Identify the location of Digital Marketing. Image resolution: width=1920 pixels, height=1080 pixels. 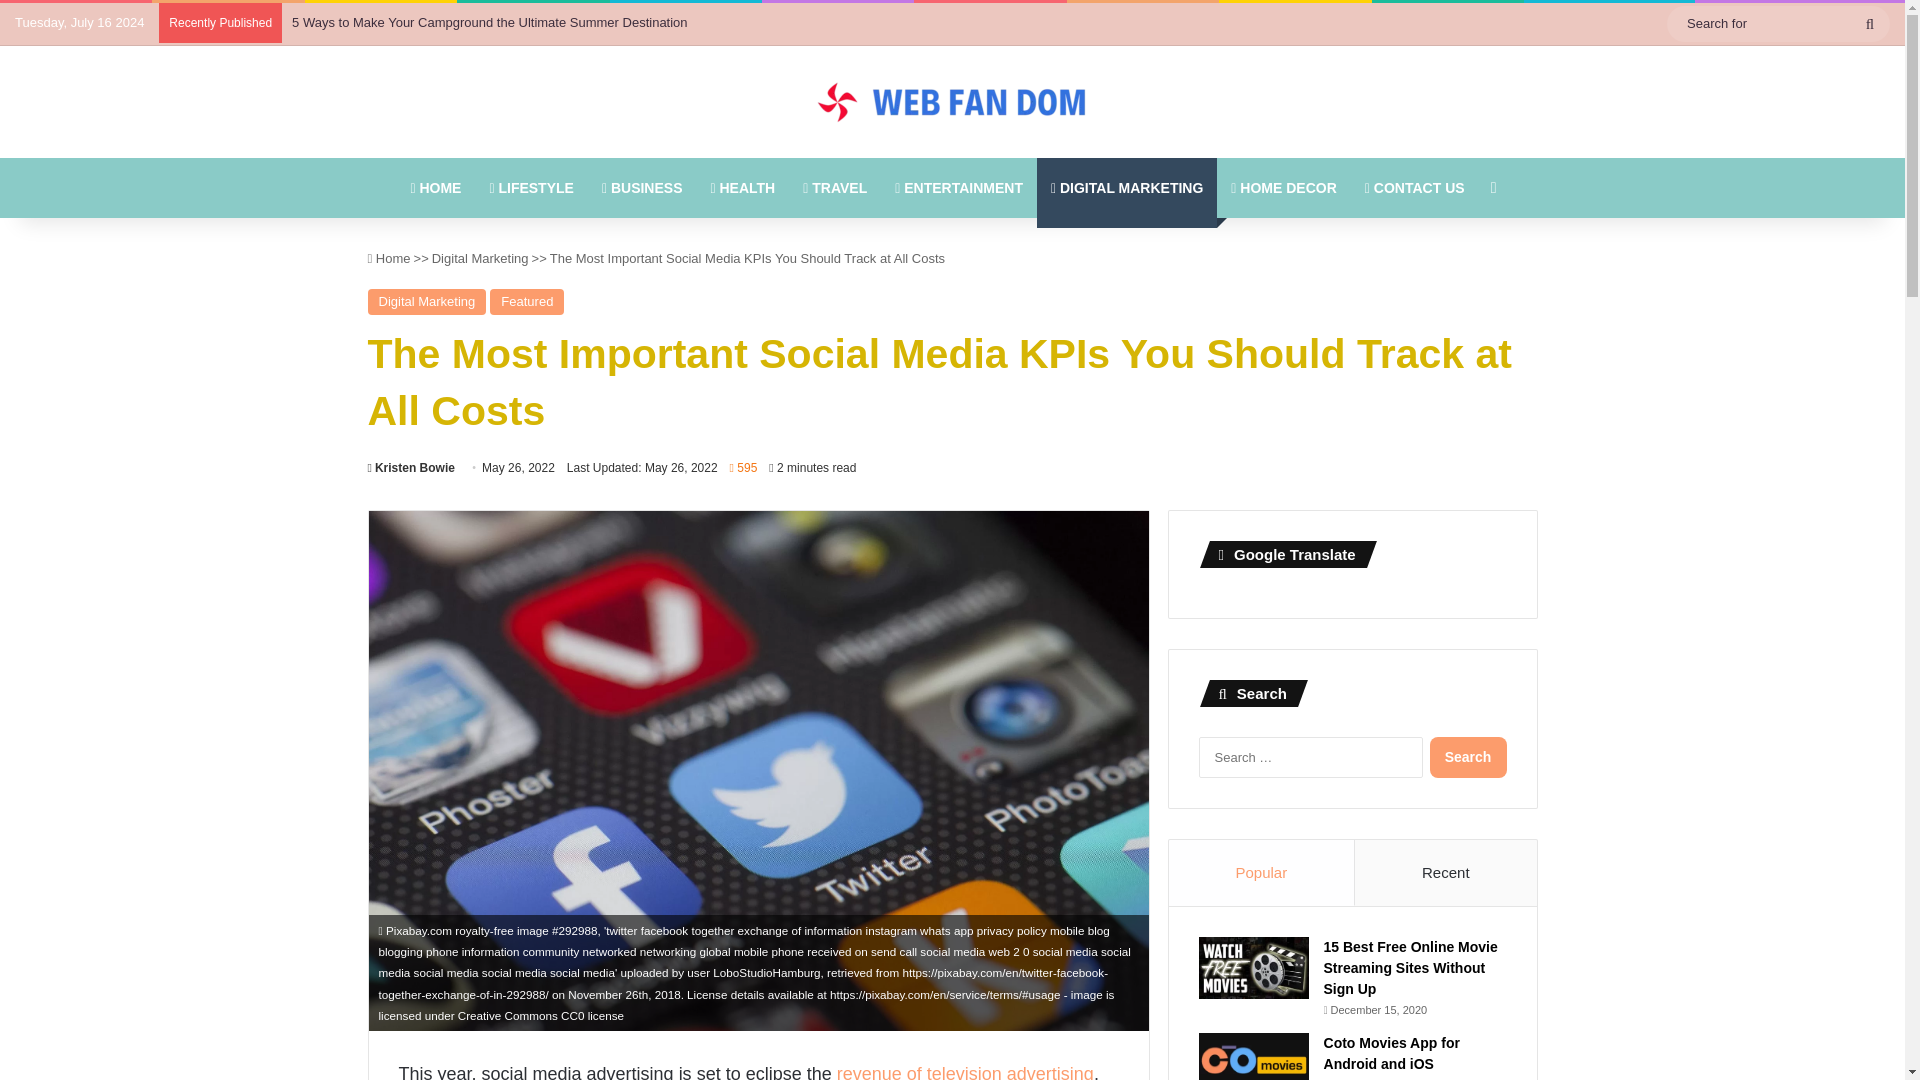
(480, 258).